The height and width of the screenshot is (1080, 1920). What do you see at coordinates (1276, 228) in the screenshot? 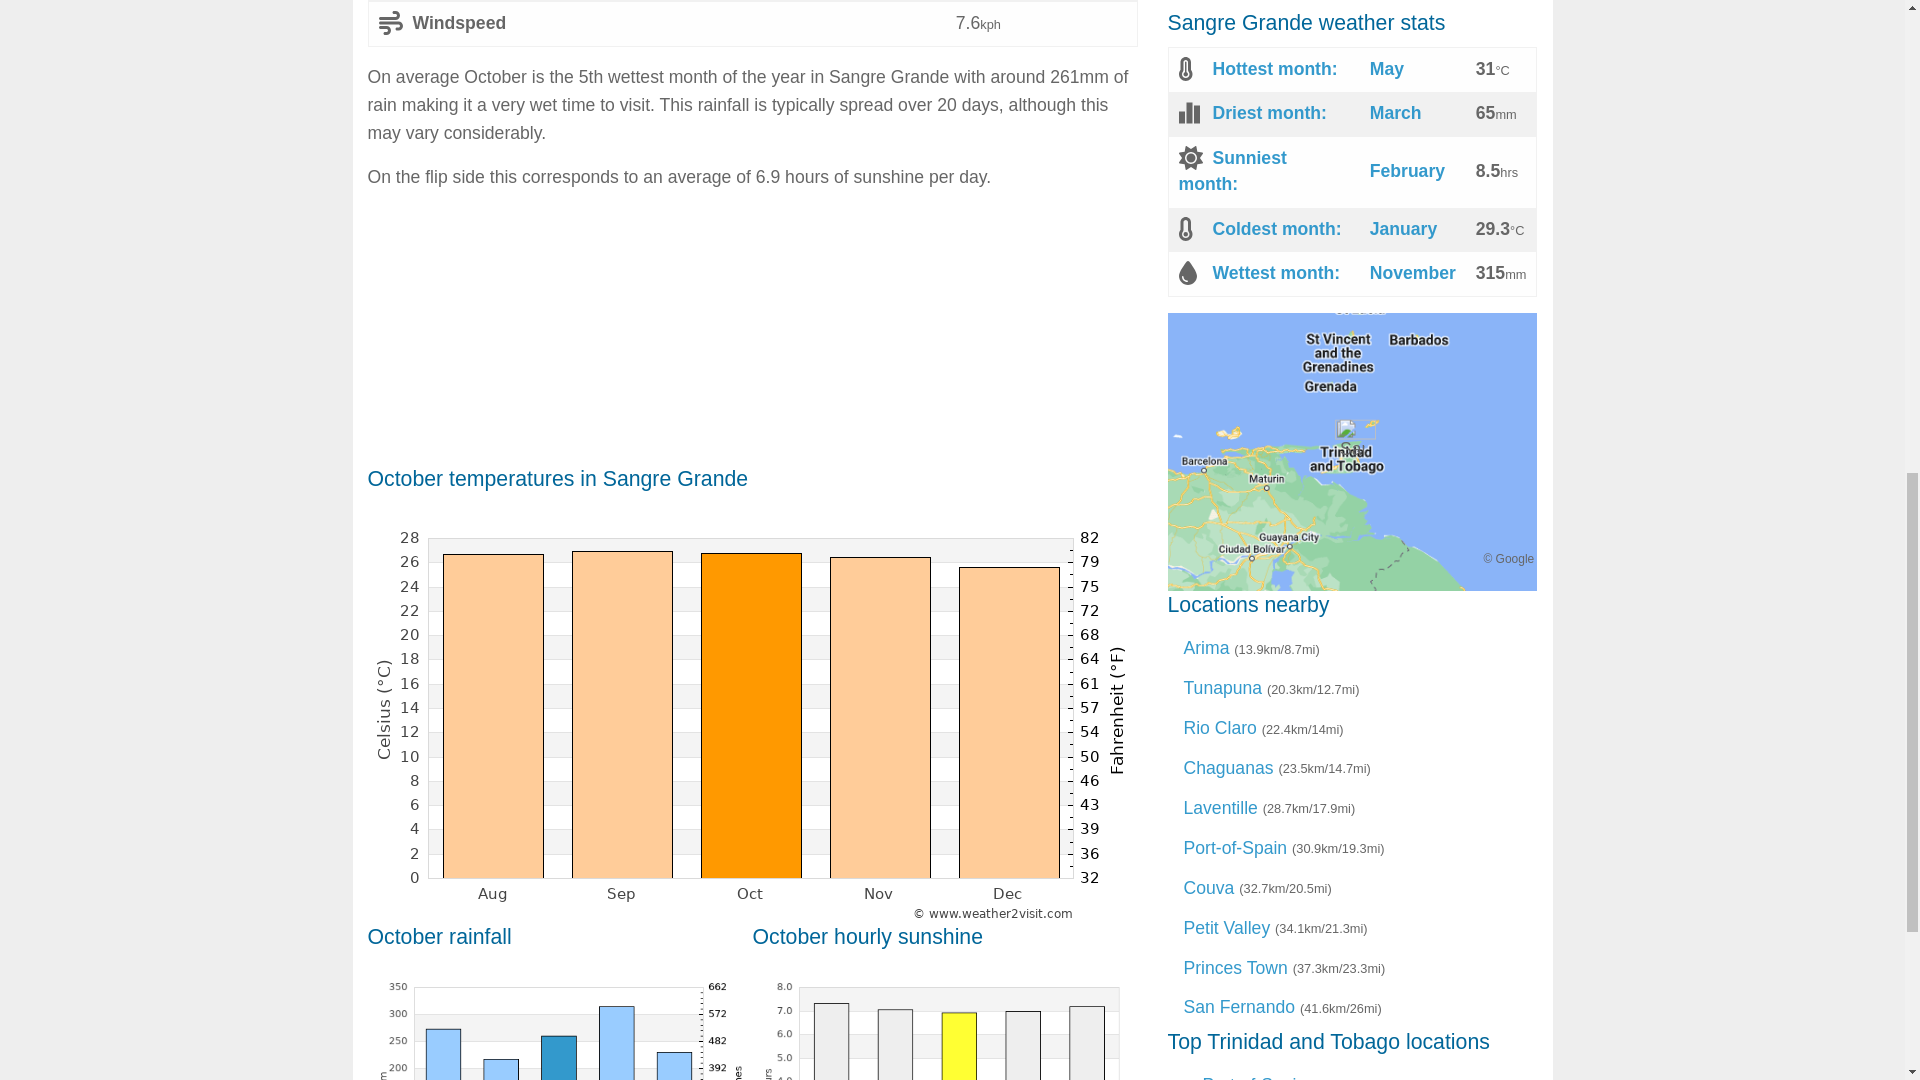
I see `Coldest month:` at bounding box center [1276, 228].